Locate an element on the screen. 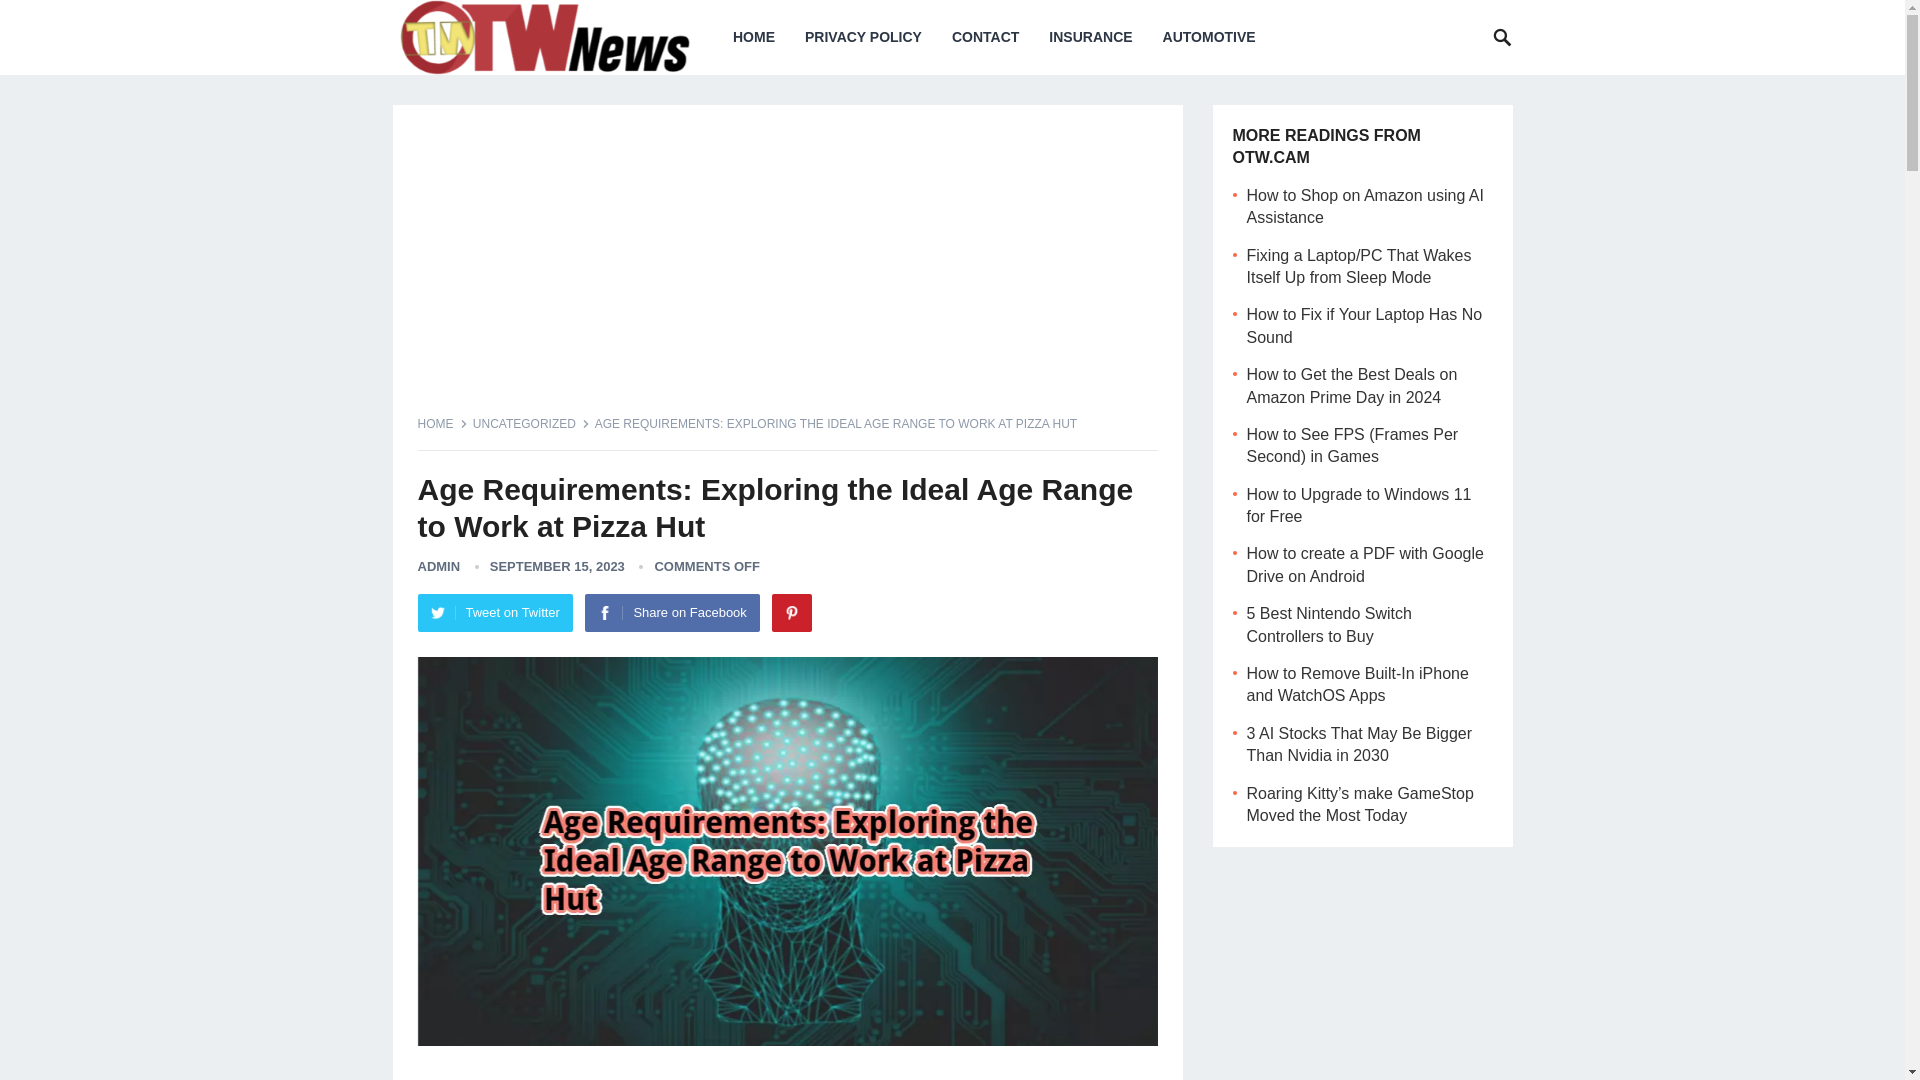  Advertisement is located at coordinates (788, 1072).